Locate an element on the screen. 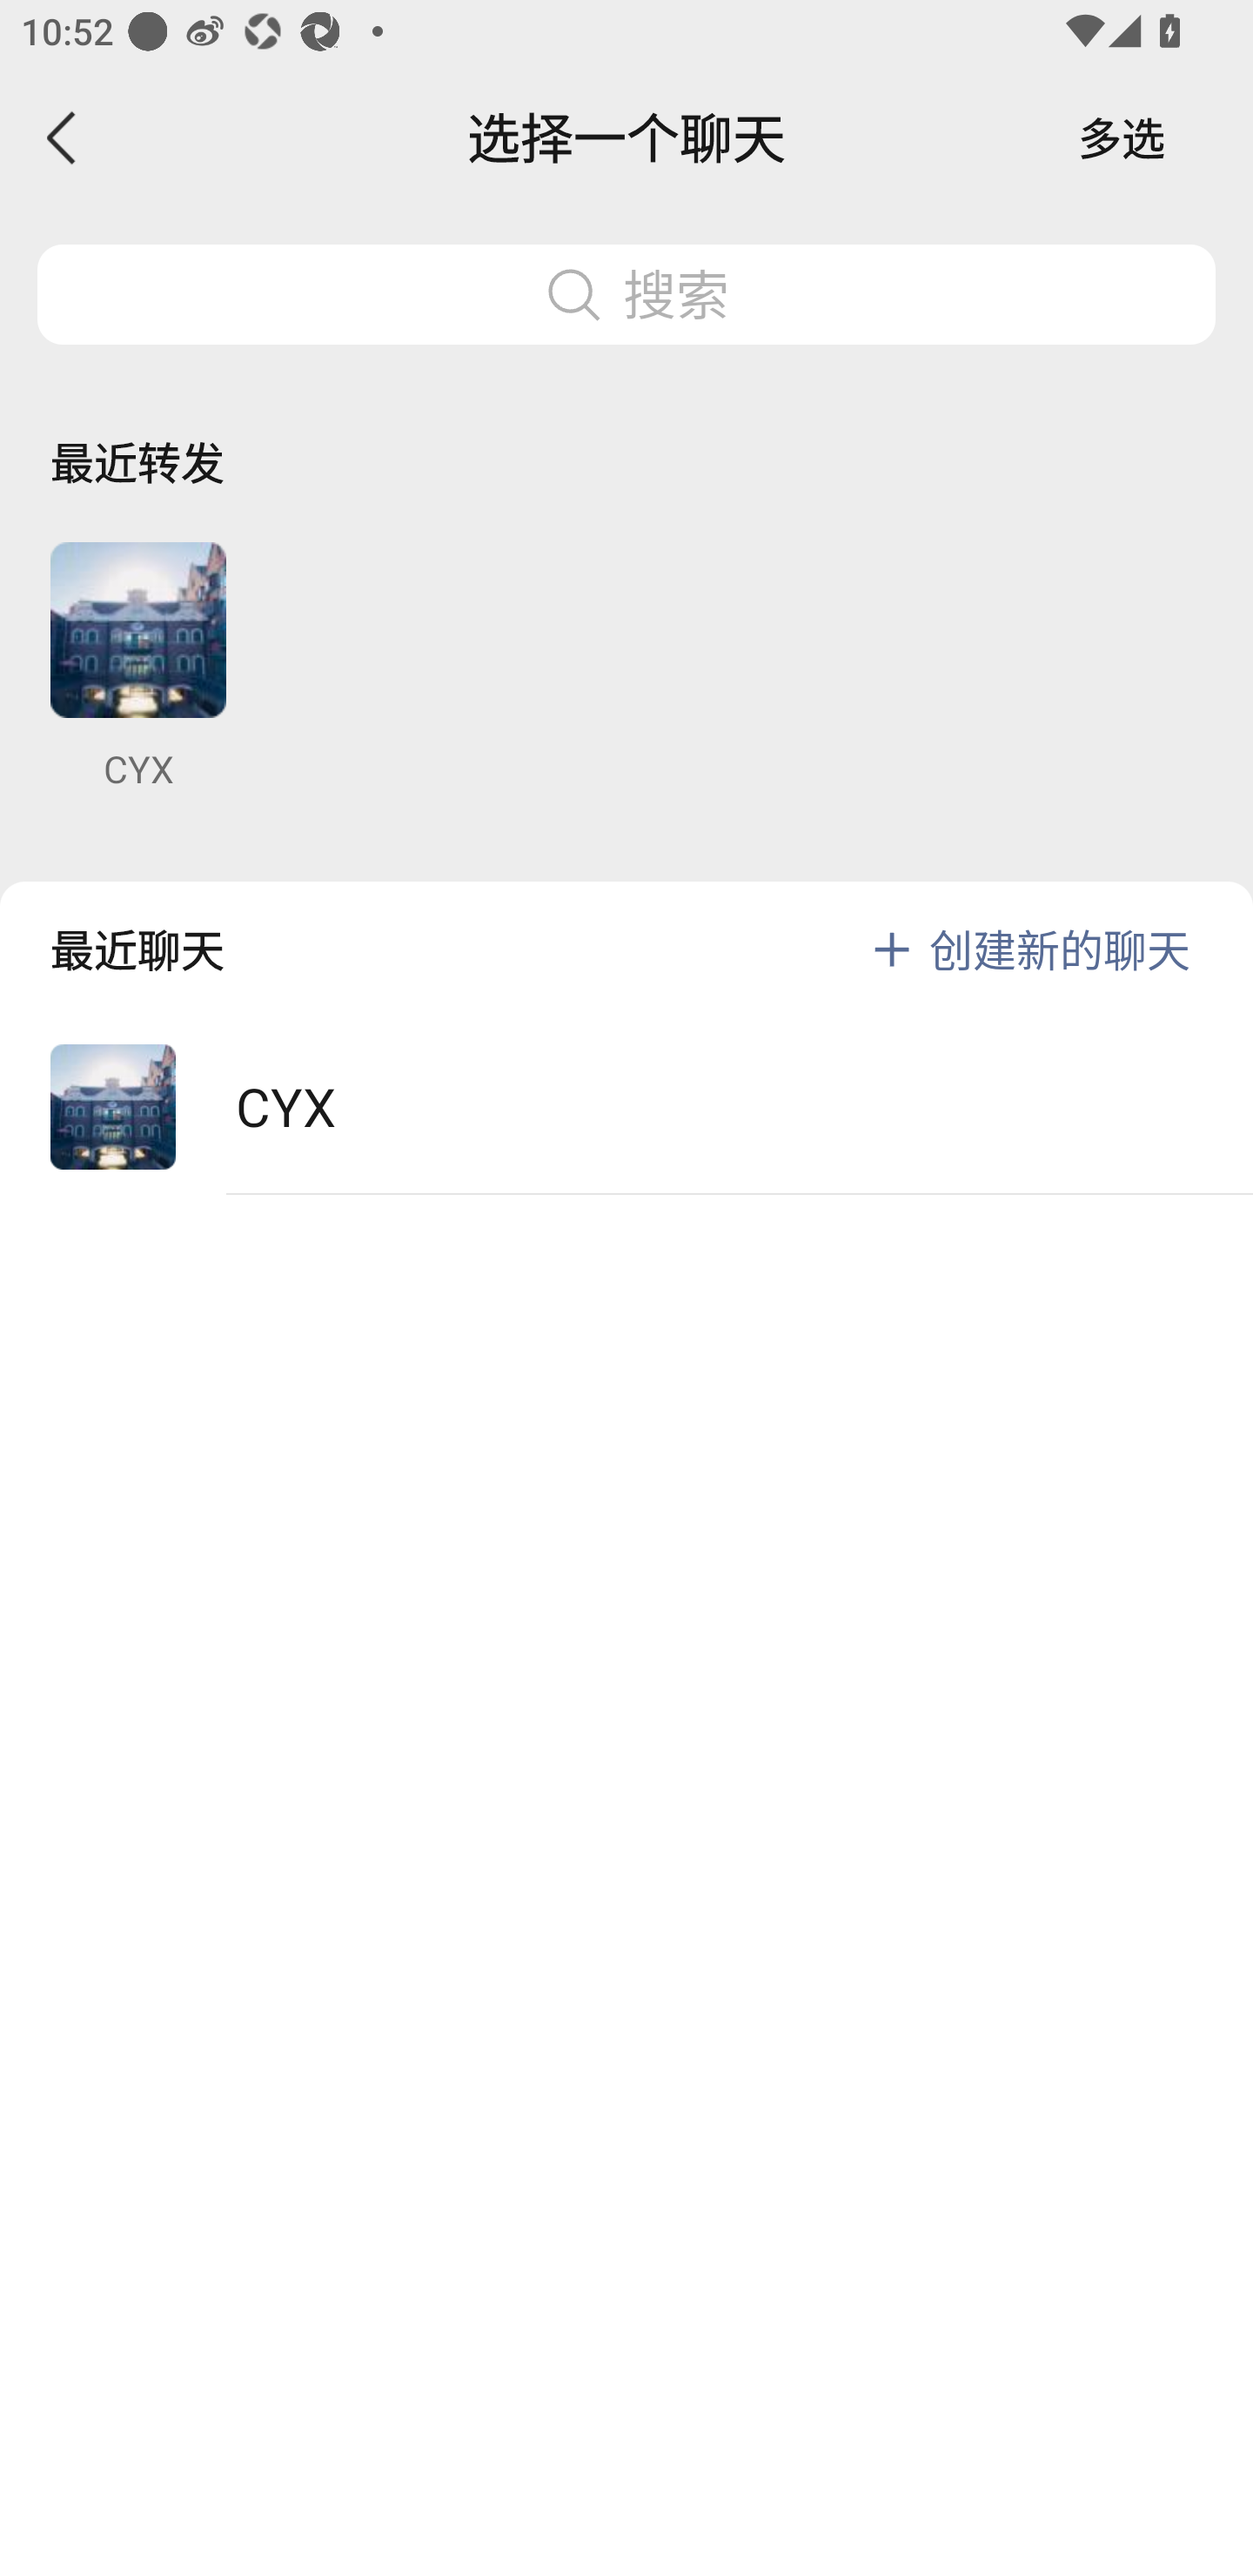 The height and width of the screenshot is (2576, 1253). 返回 is located at coordinates (63, 138).